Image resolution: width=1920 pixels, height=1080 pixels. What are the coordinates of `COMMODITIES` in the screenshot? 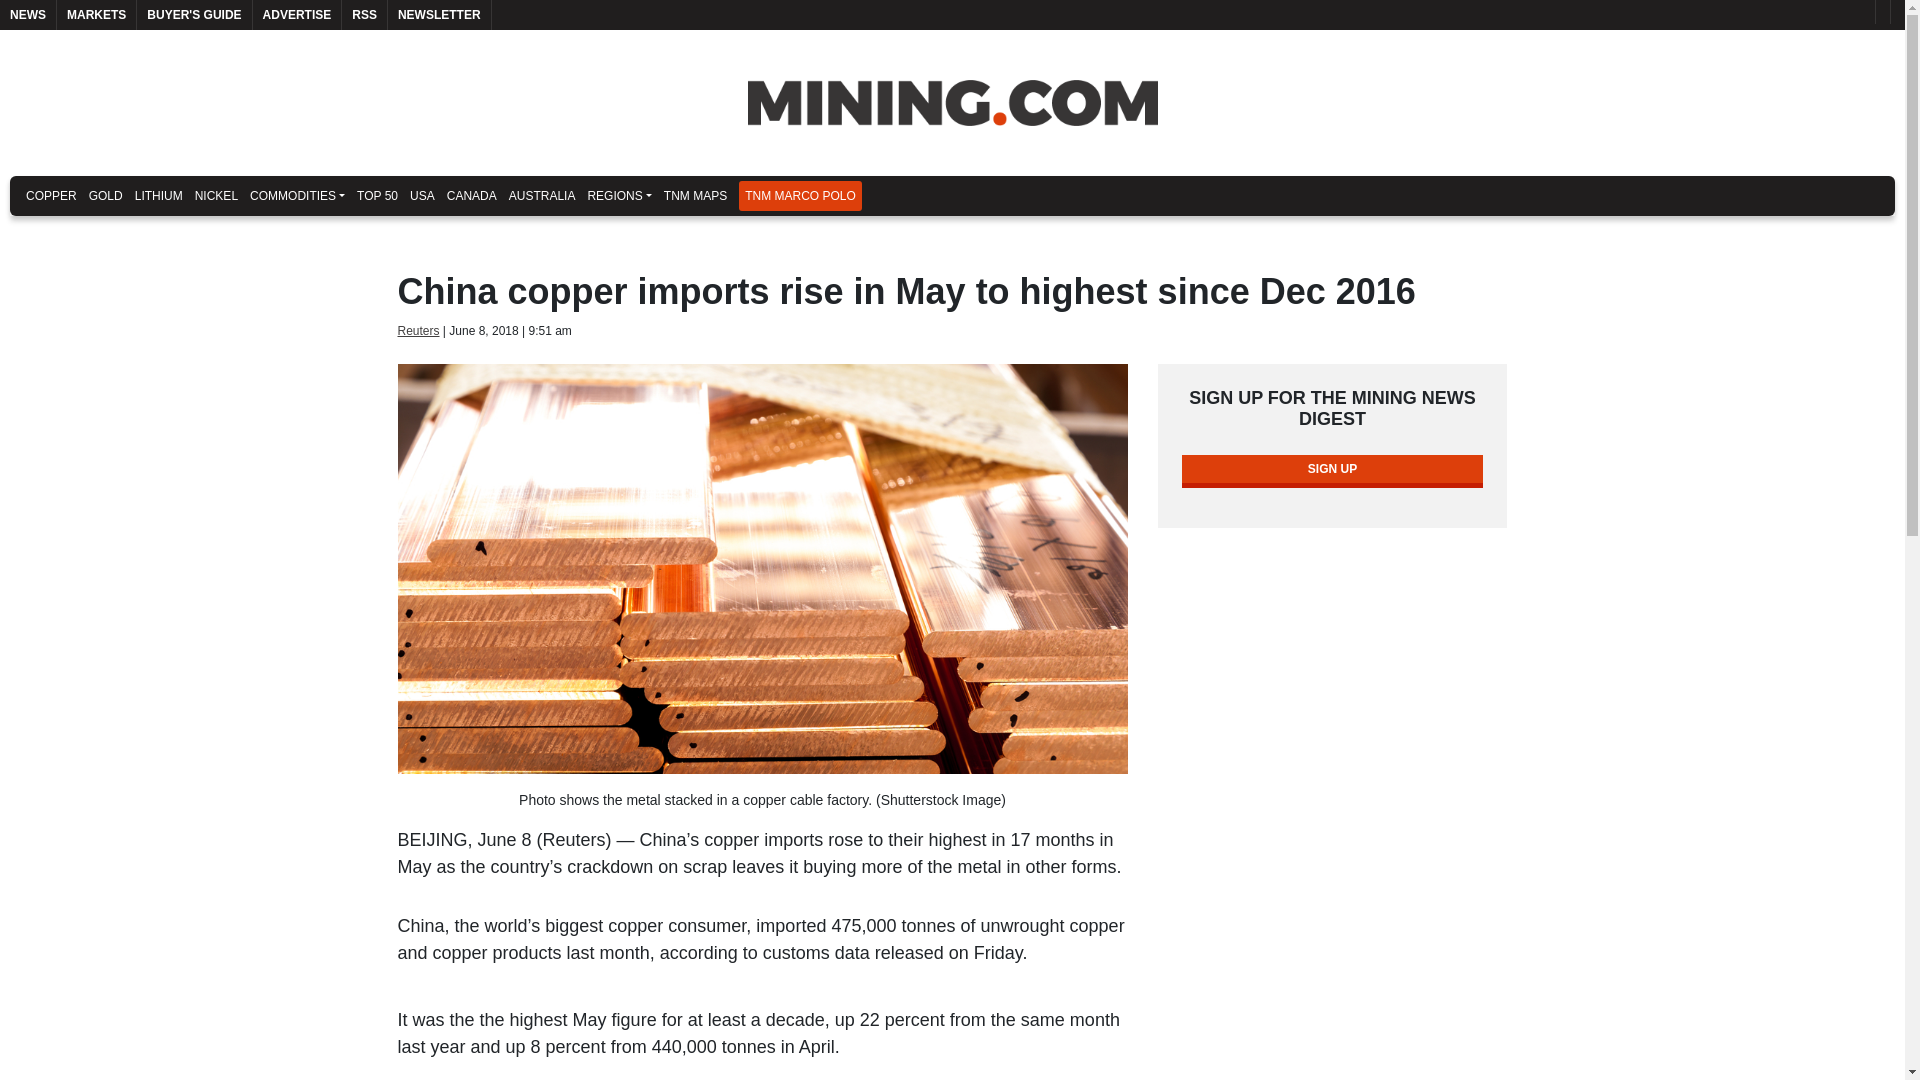 It's located at (297, 196).